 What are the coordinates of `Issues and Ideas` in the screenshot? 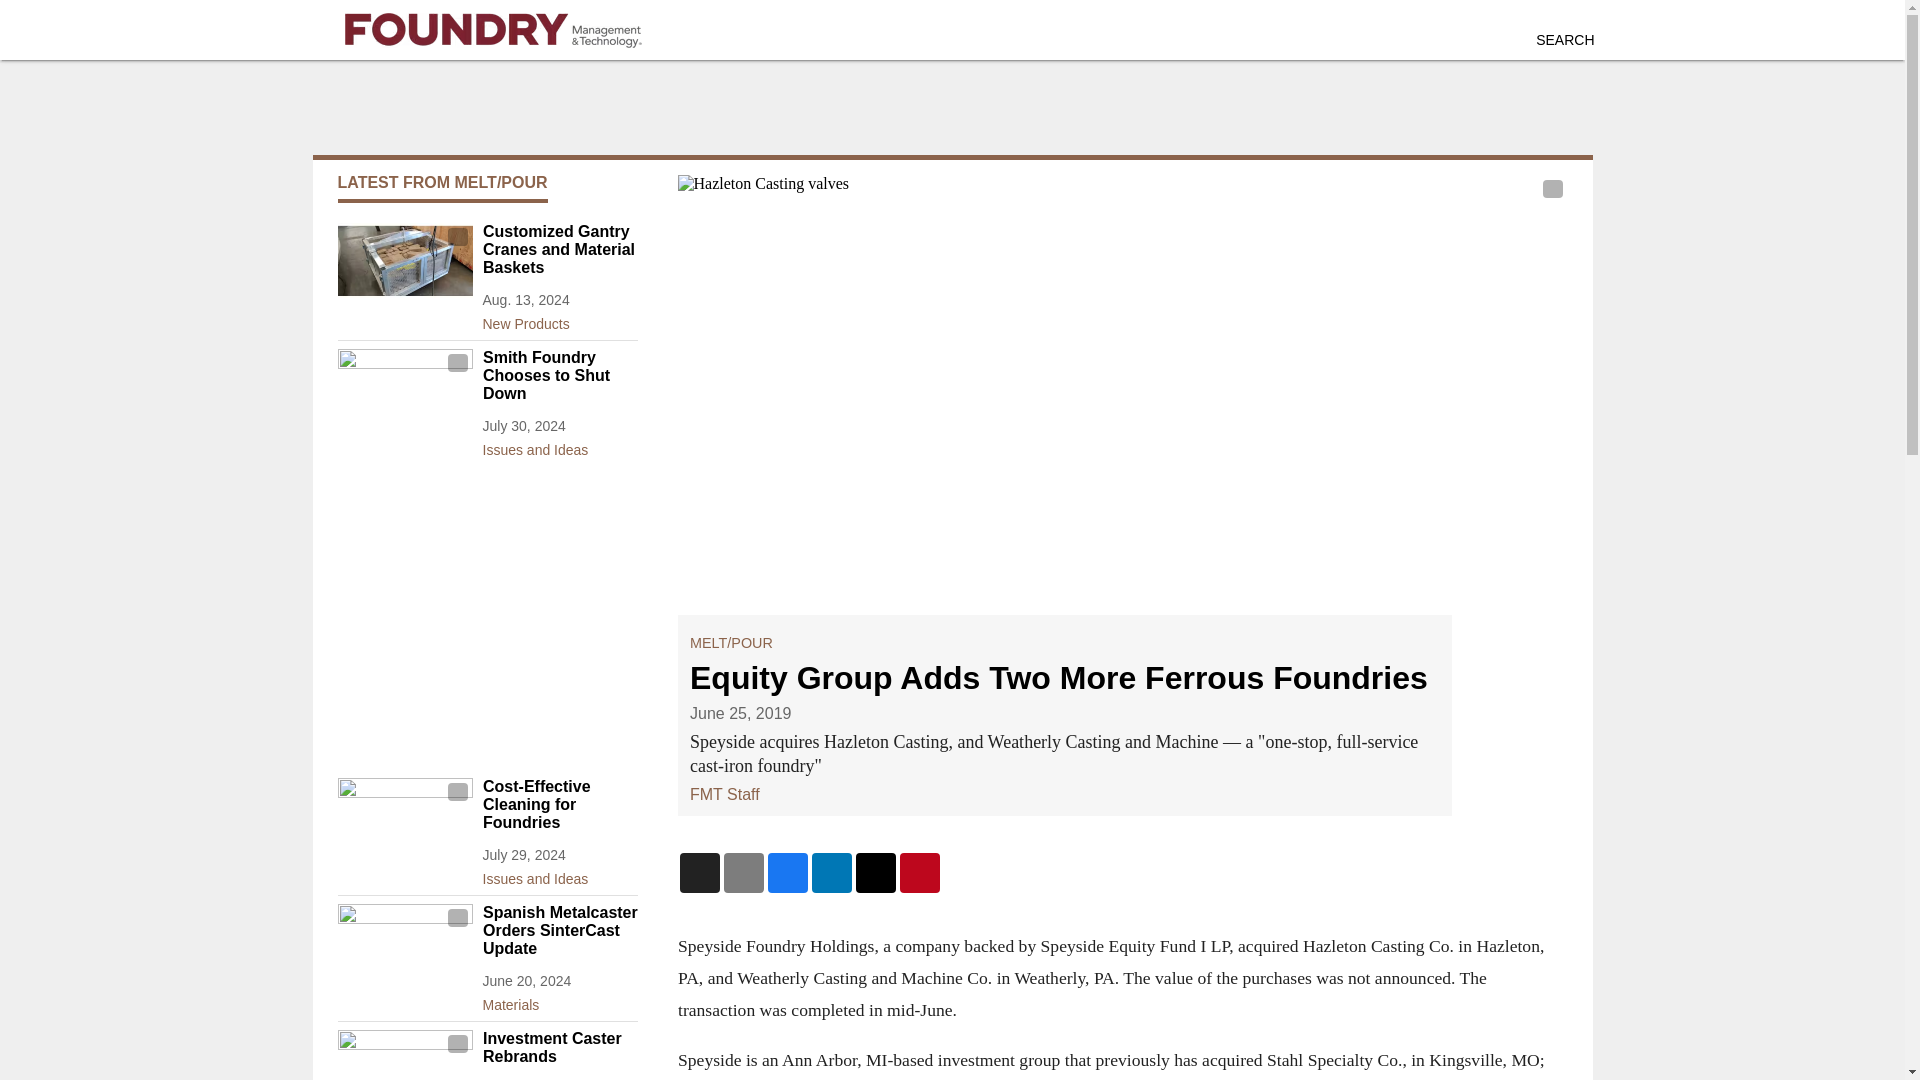 It's located at (559, 446).